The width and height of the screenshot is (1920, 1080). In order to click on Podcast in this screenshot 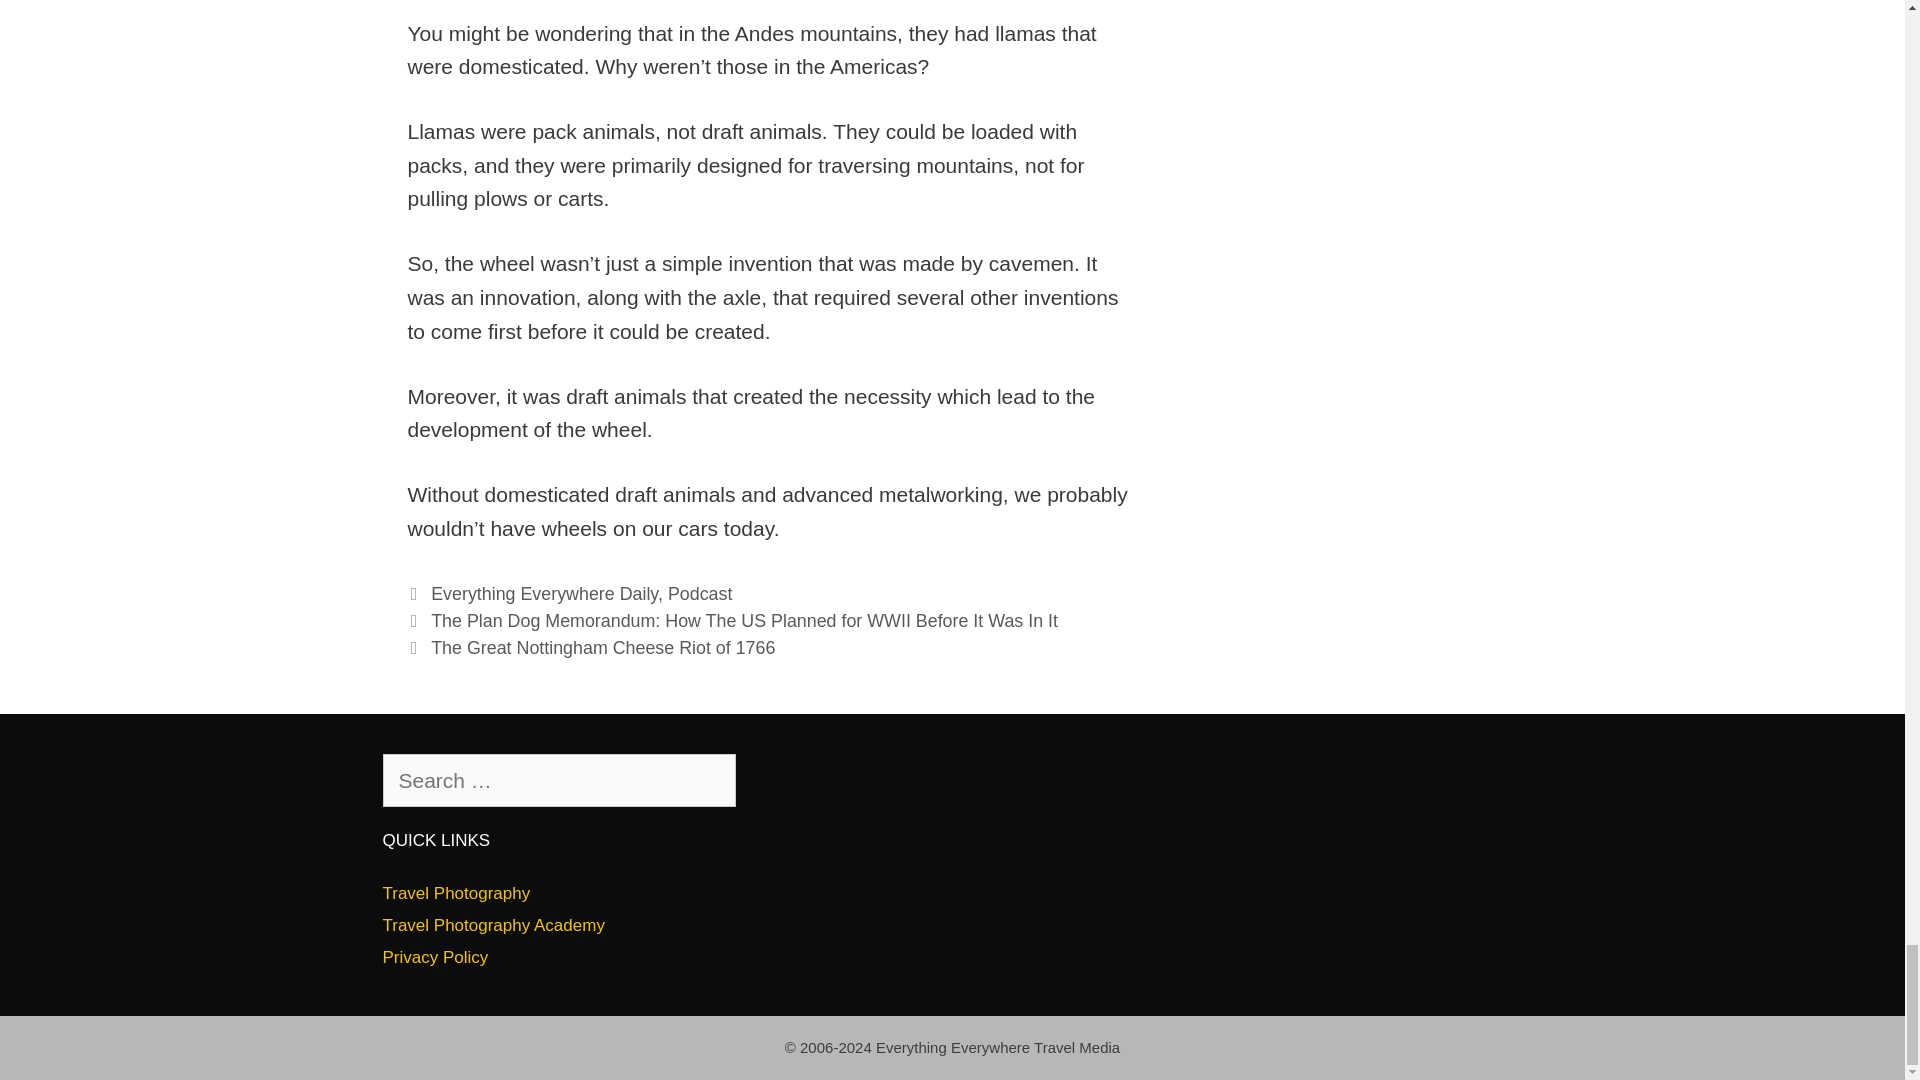, I will do `click(700, 594)`.